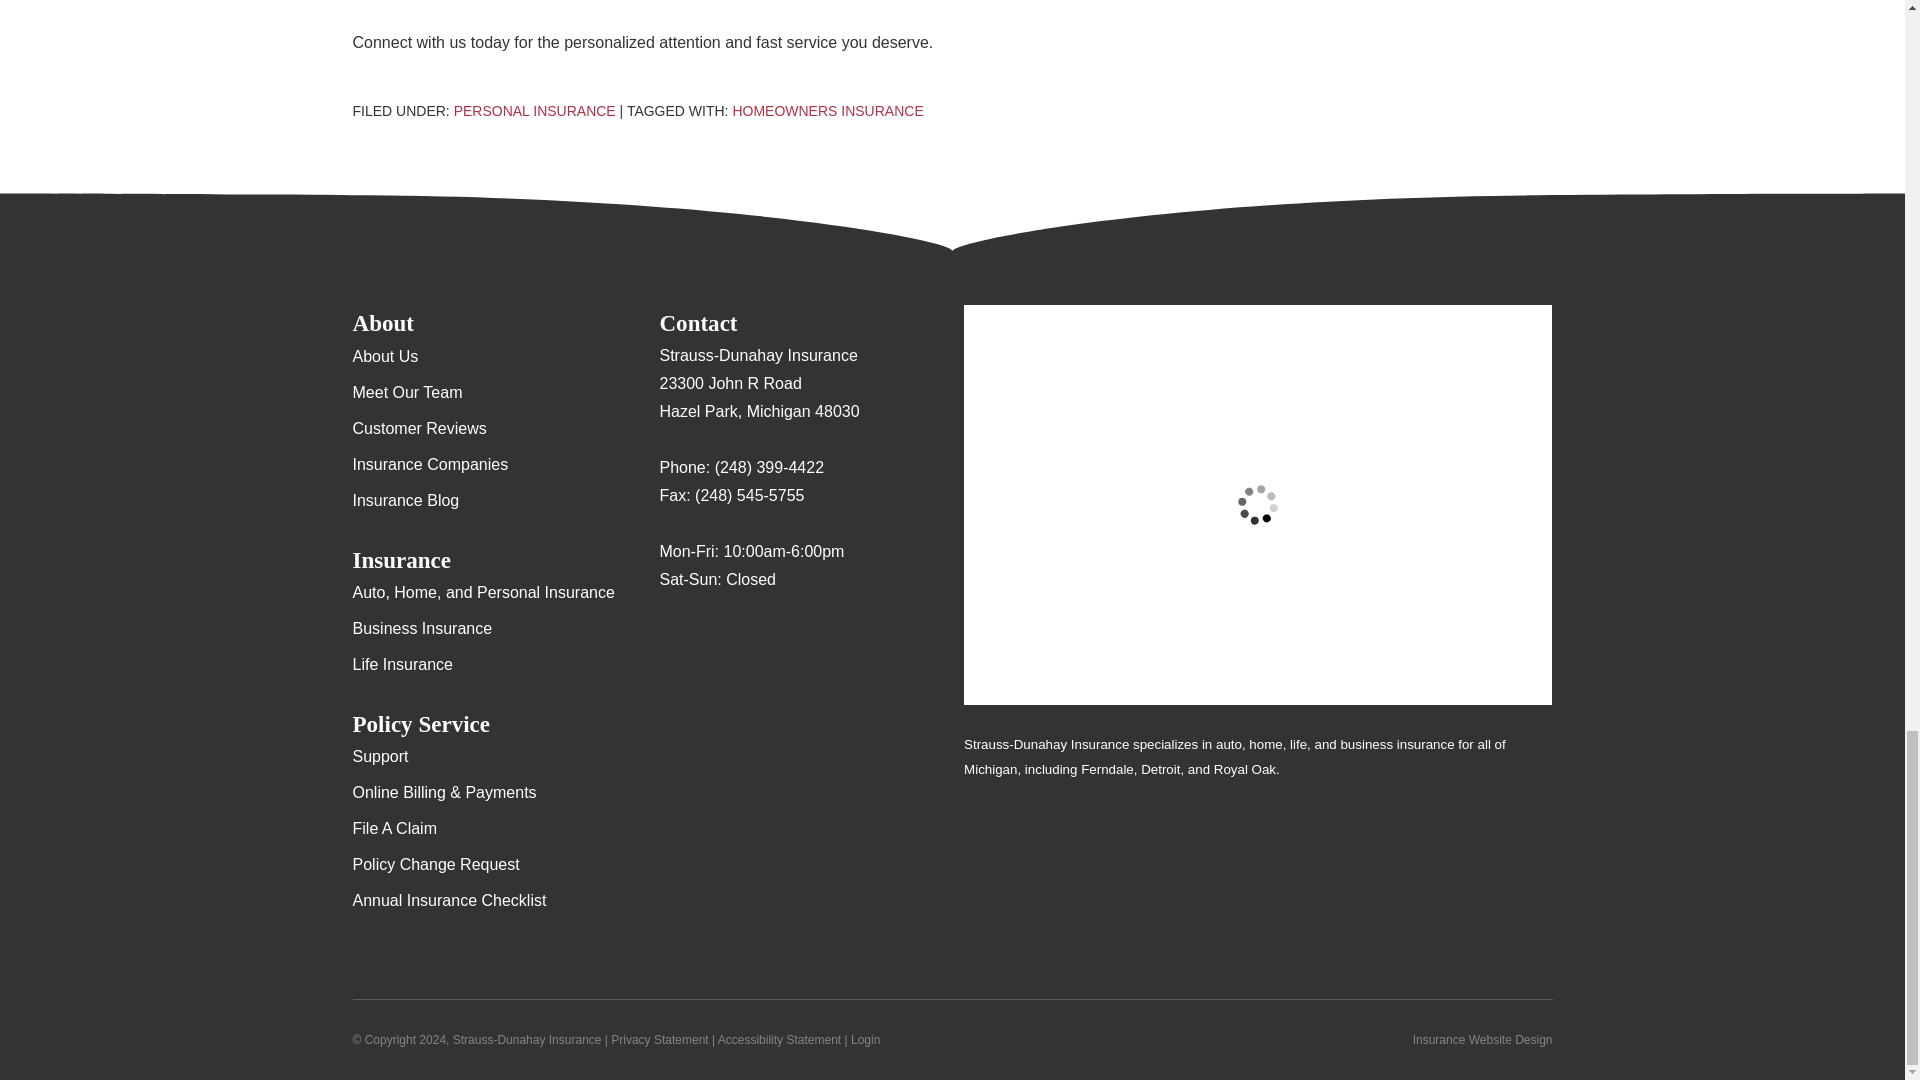 The height and width of the screenshot is (1080, 1920). What do you see at coordinates (534, 110) in the screenshot?
I see `Personal Insurance` at bounding box center [534, 110].